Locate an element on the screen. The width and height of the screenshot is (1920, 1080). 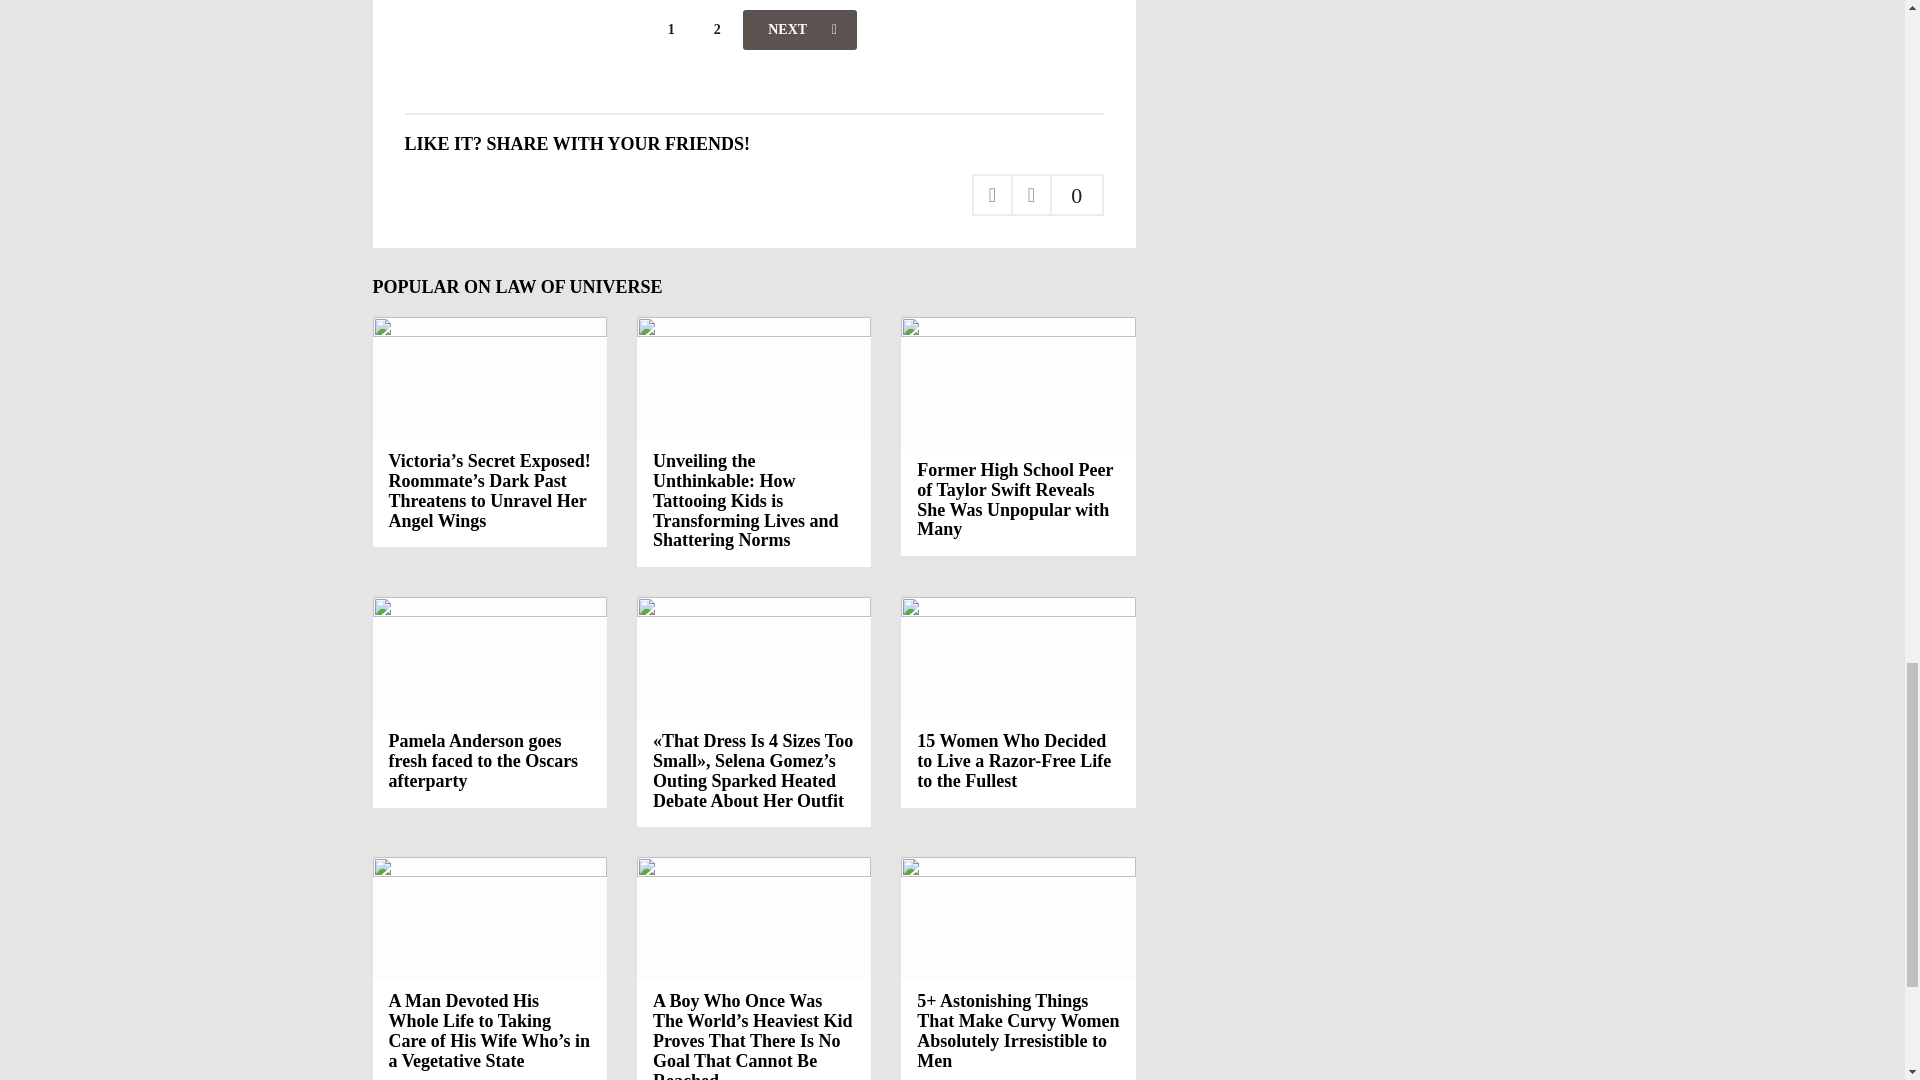
Pamela Anderson goes fresh faced to the Oscars afterparty is located at coordinates (482, 760).